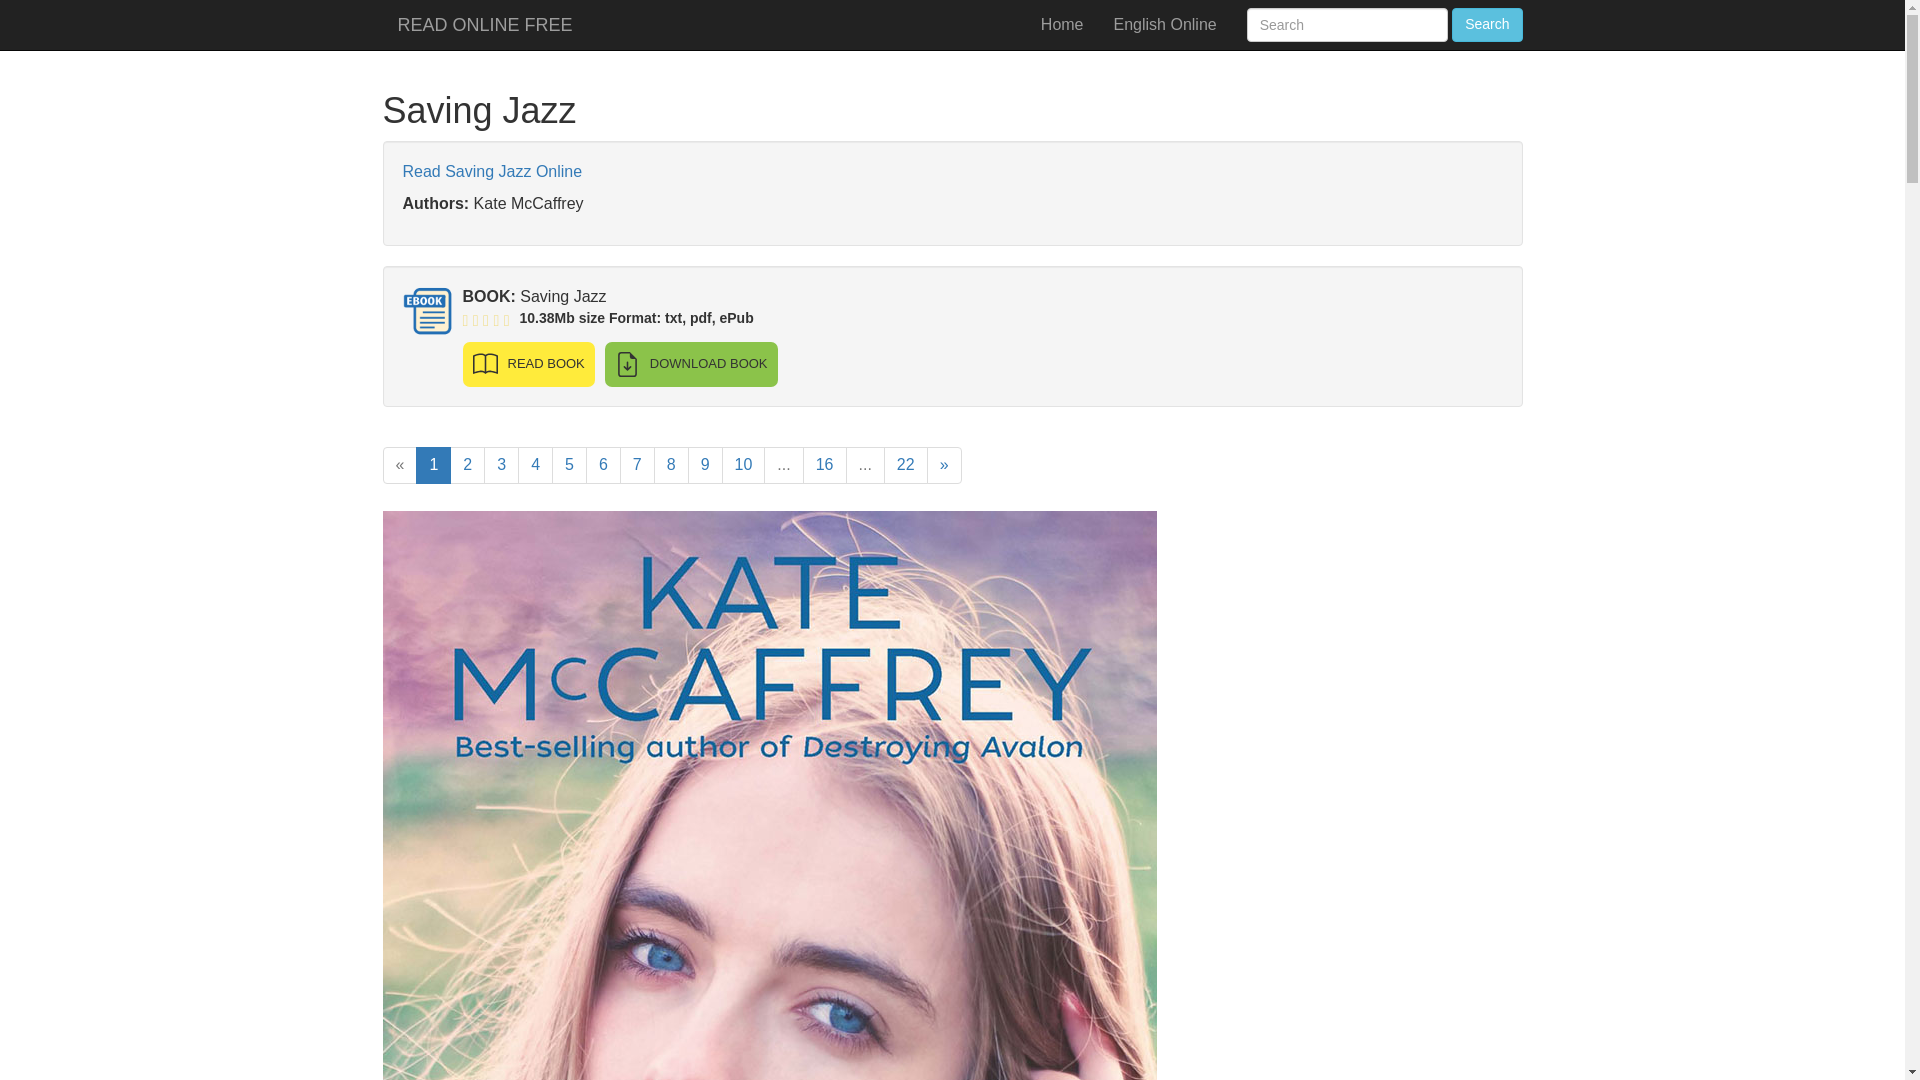 This screenshot has height=1080, width=1920. What do you see at coordinates (484, 24) in the screenshot?
I see `READ ONLINE FREE` at bounding box center [484, 24].